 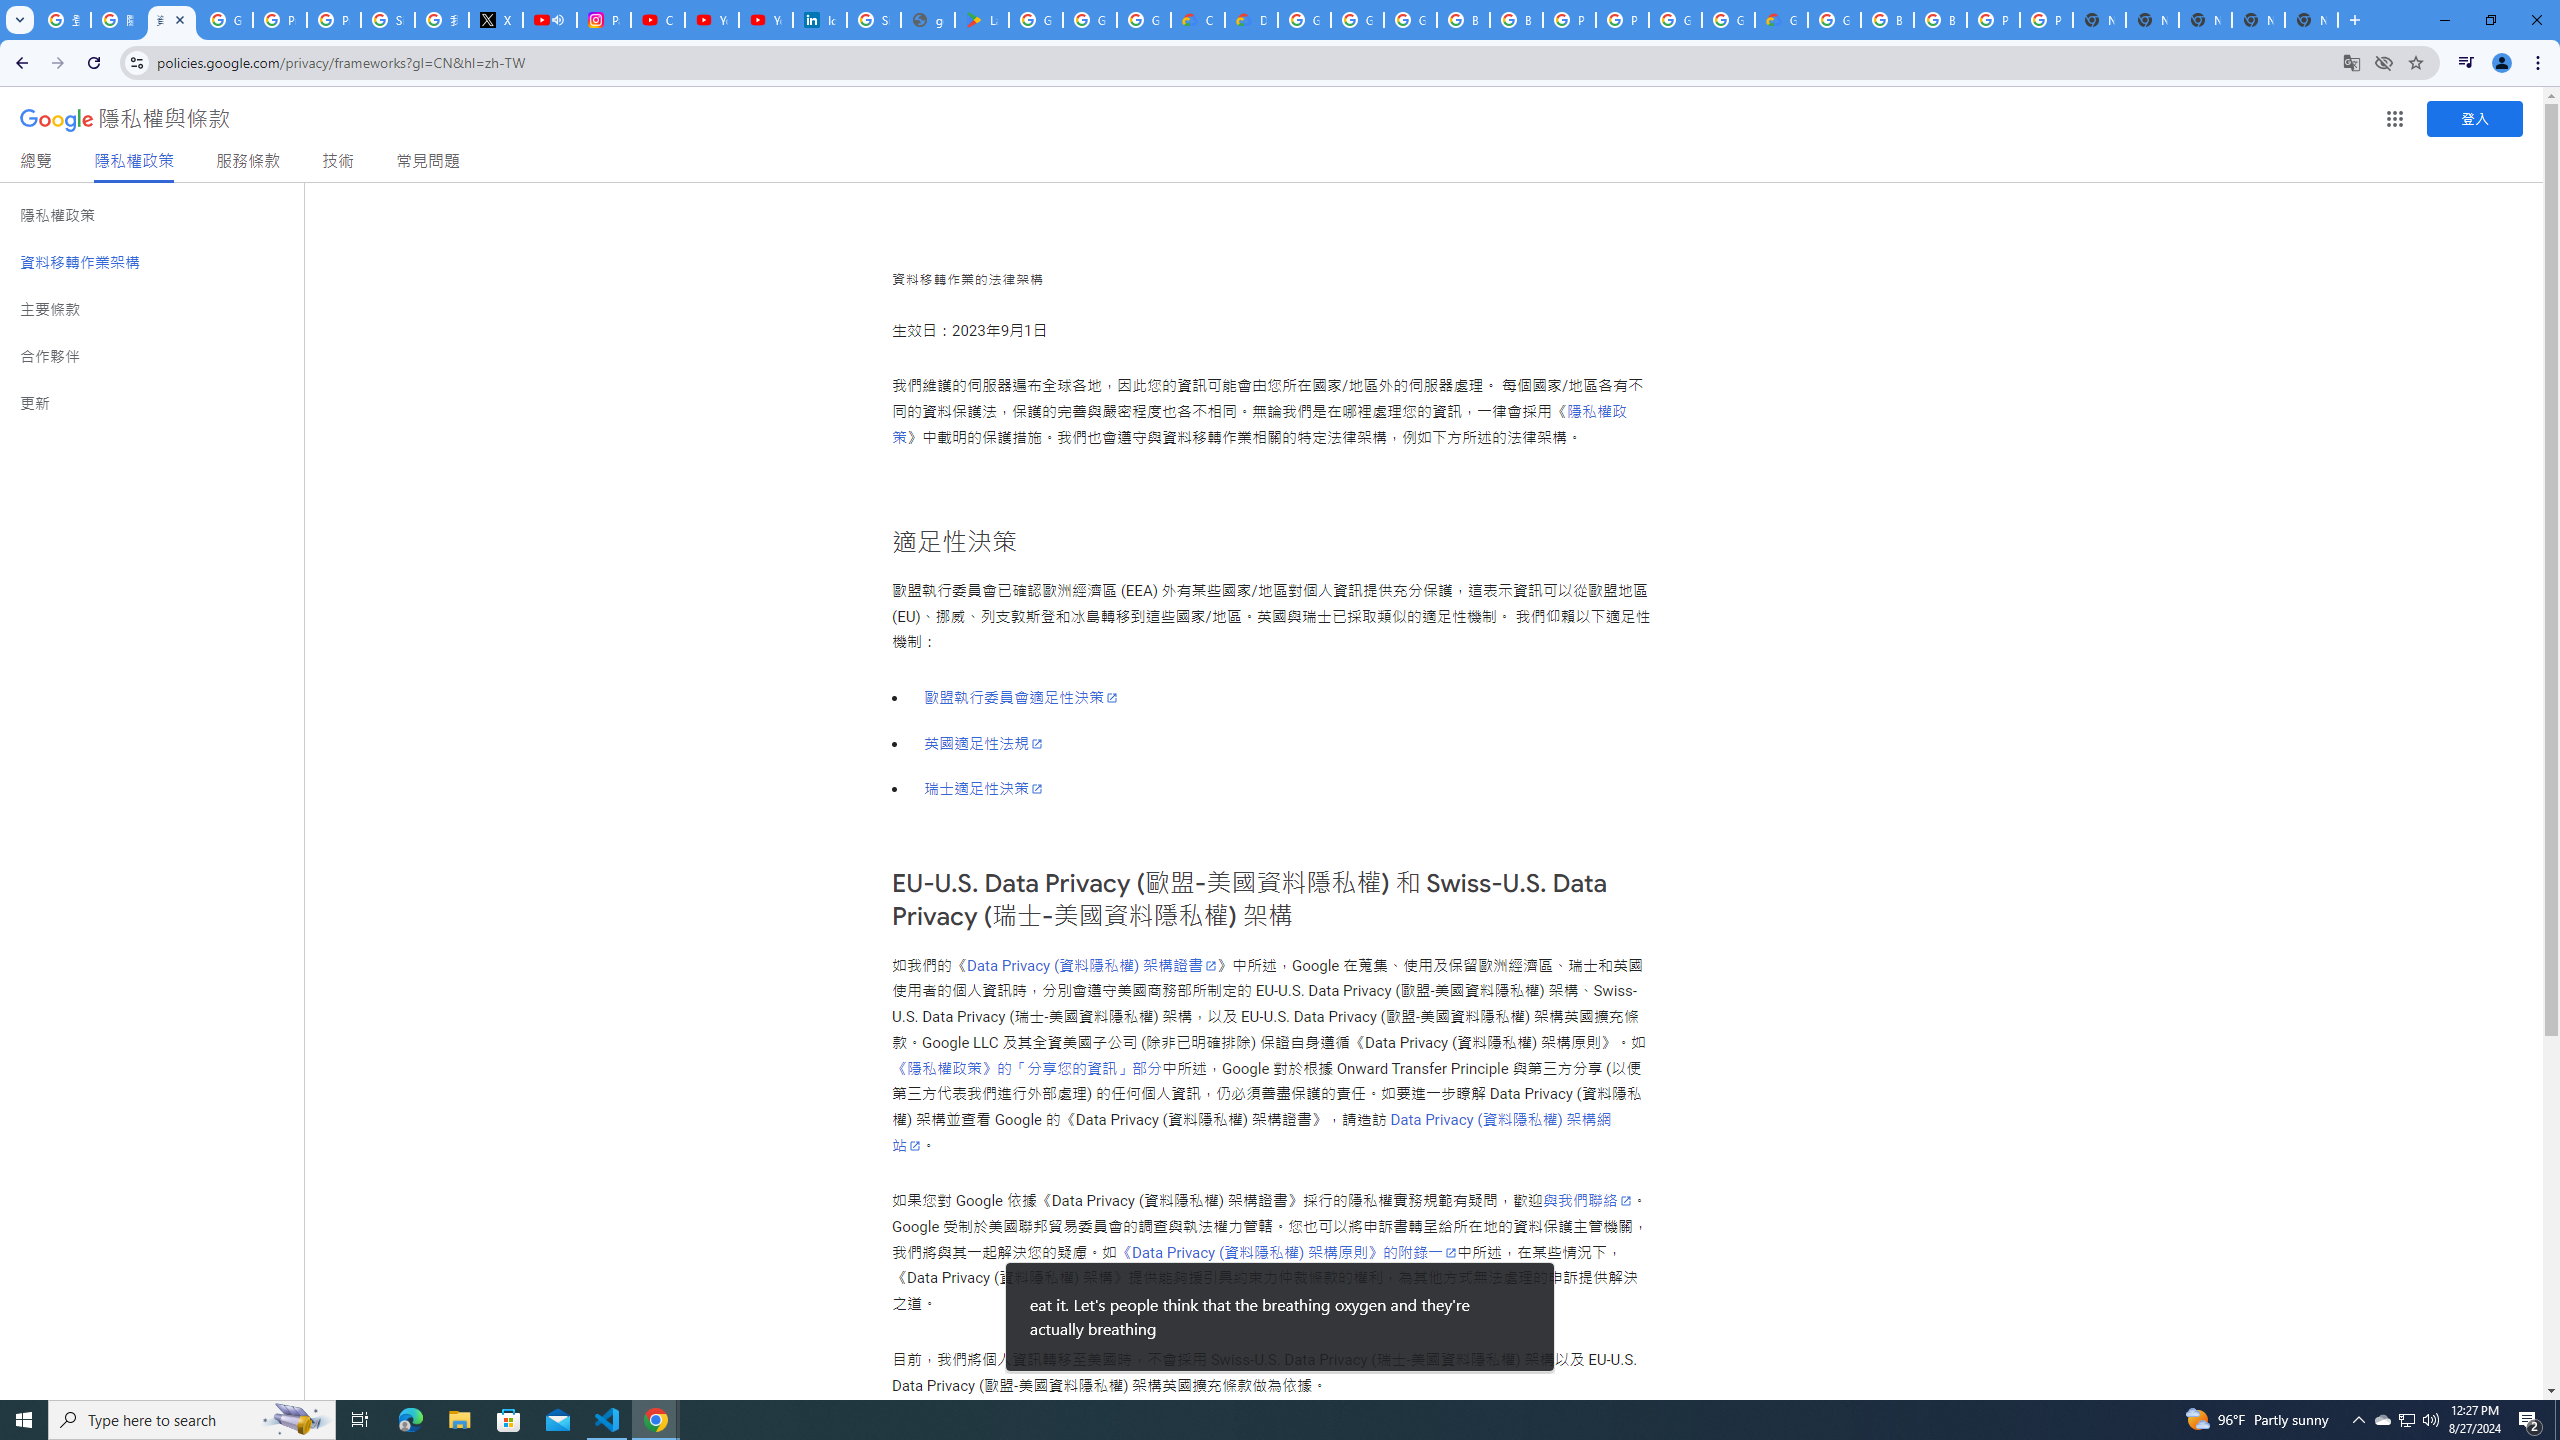 What do you see at coordinates (872, 20) in the screenshot?
I see `Sign in - Google Accounts` at bounding box center [872, 20].